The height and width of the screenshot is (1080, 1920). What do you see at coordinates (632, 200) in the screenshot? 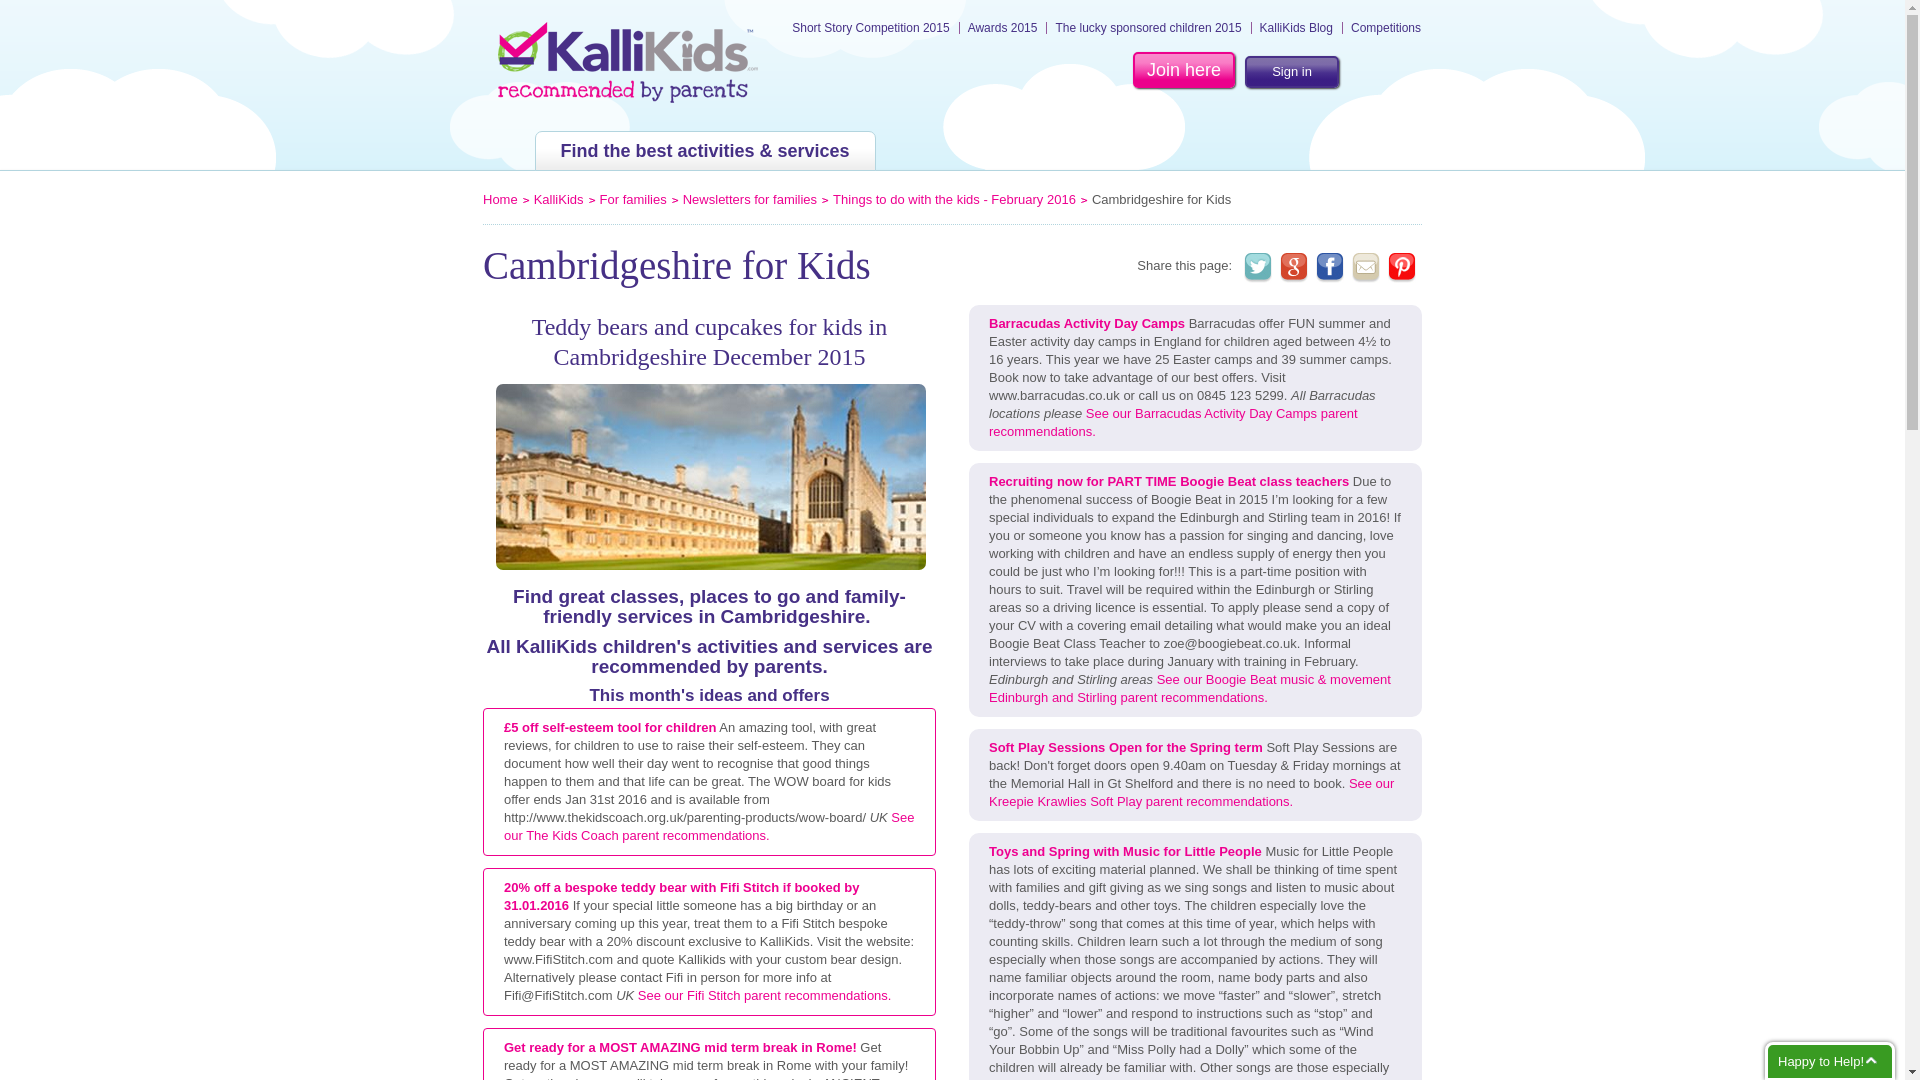
I see `For families` at bounding box center [632, 200].